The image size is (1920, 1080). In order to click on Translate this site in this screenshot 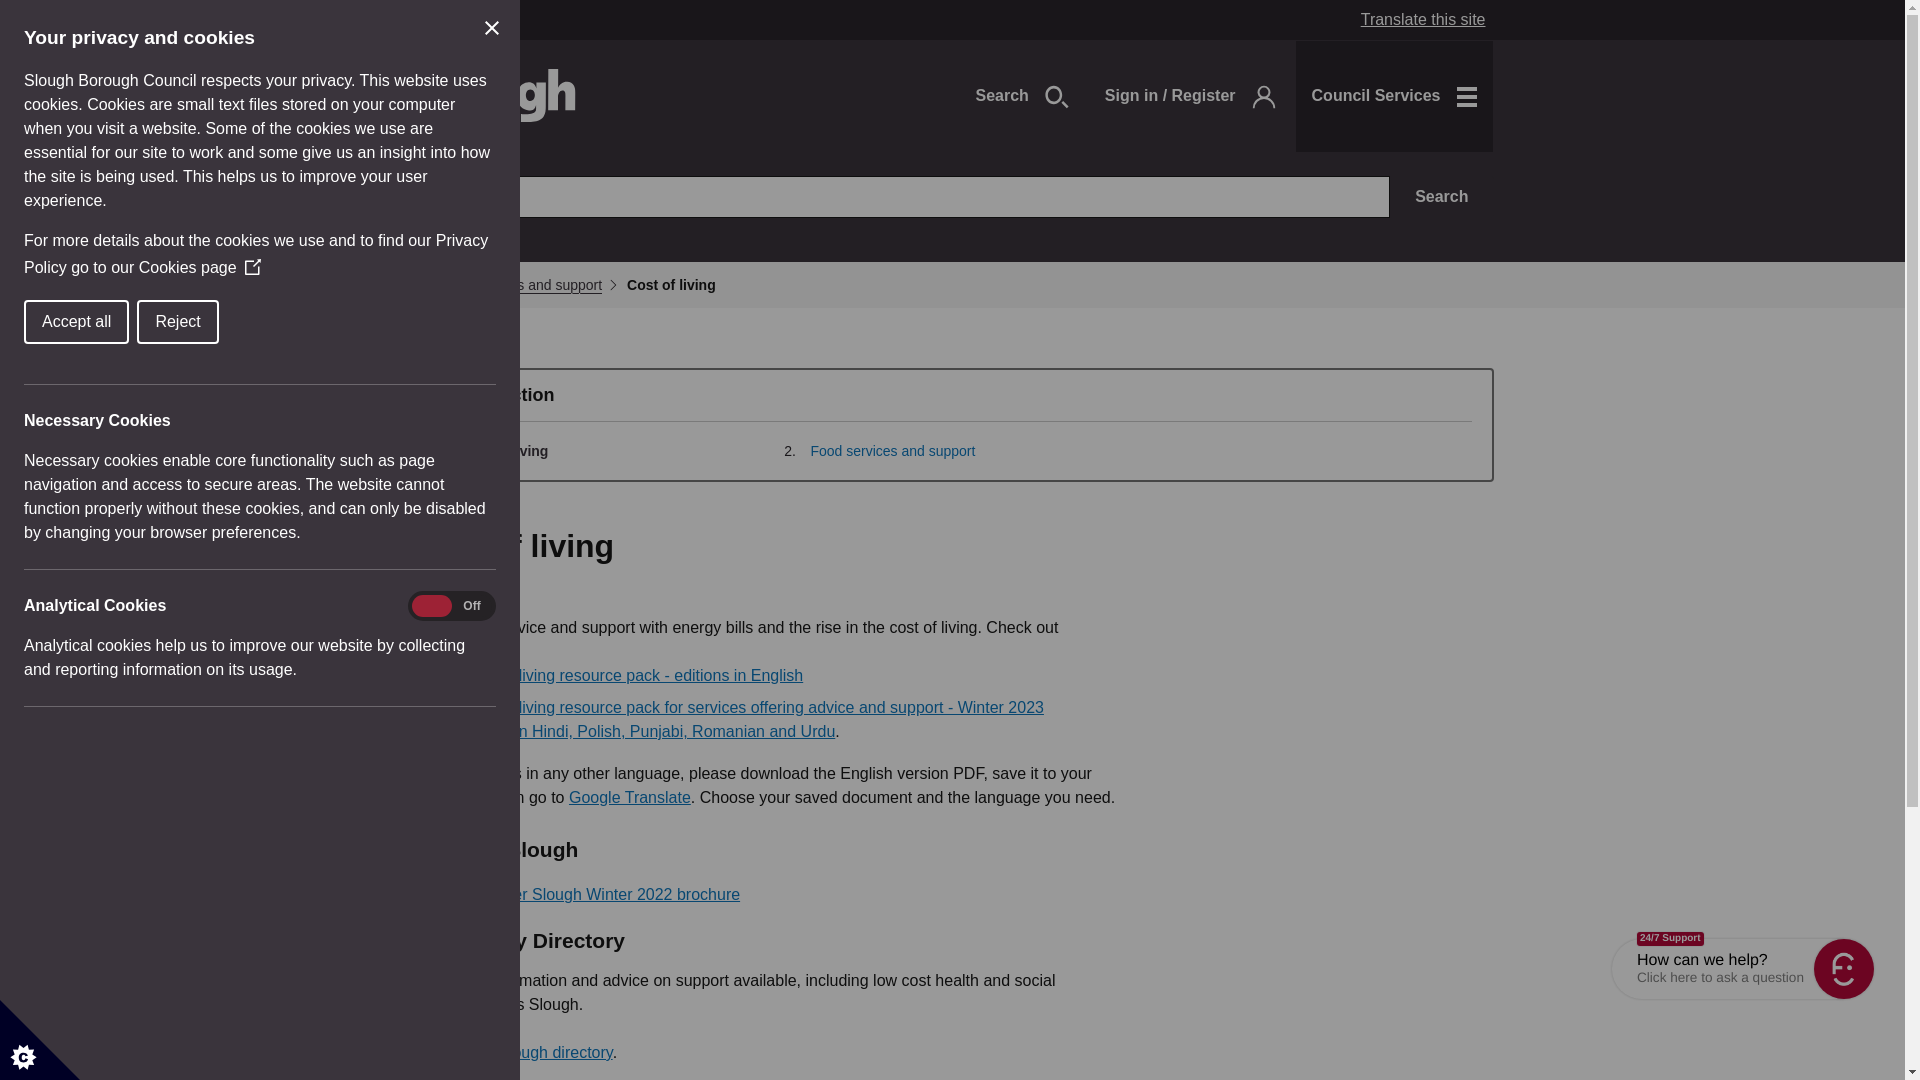, I will do `click(1423, 20)`.